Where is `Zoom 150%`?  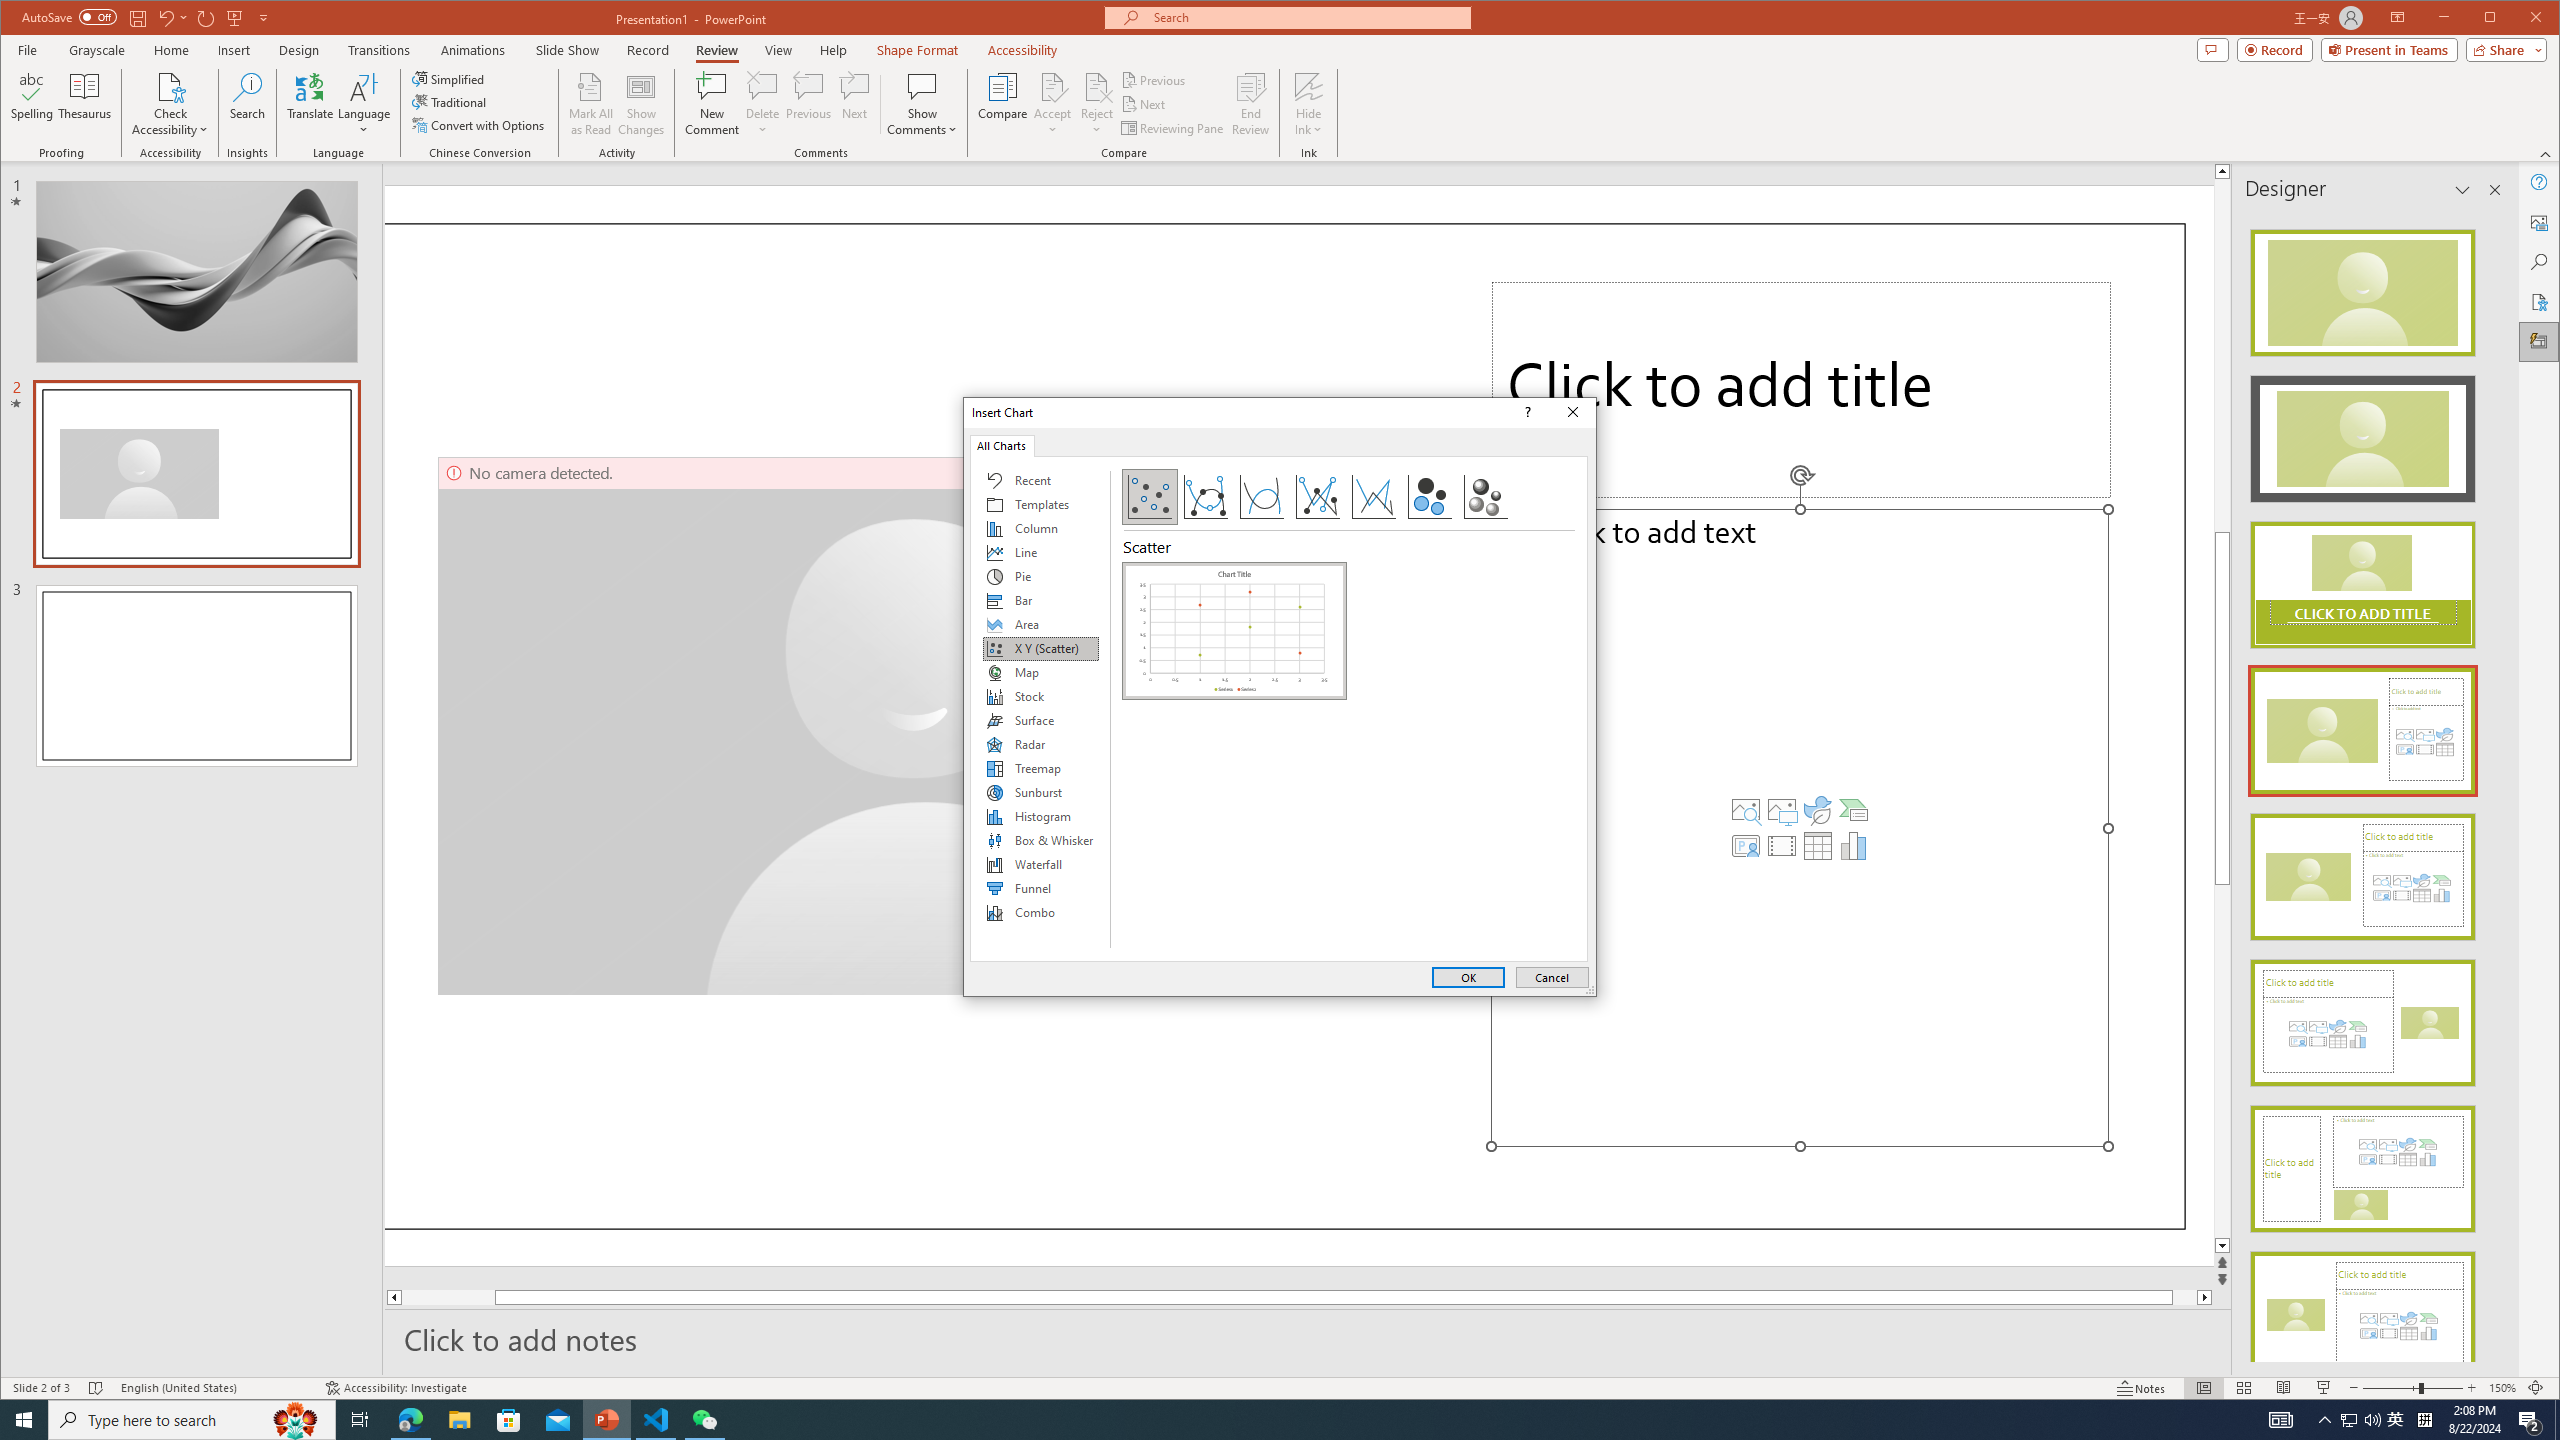
Zoom 150% is located at coordinates (2502, 1388).